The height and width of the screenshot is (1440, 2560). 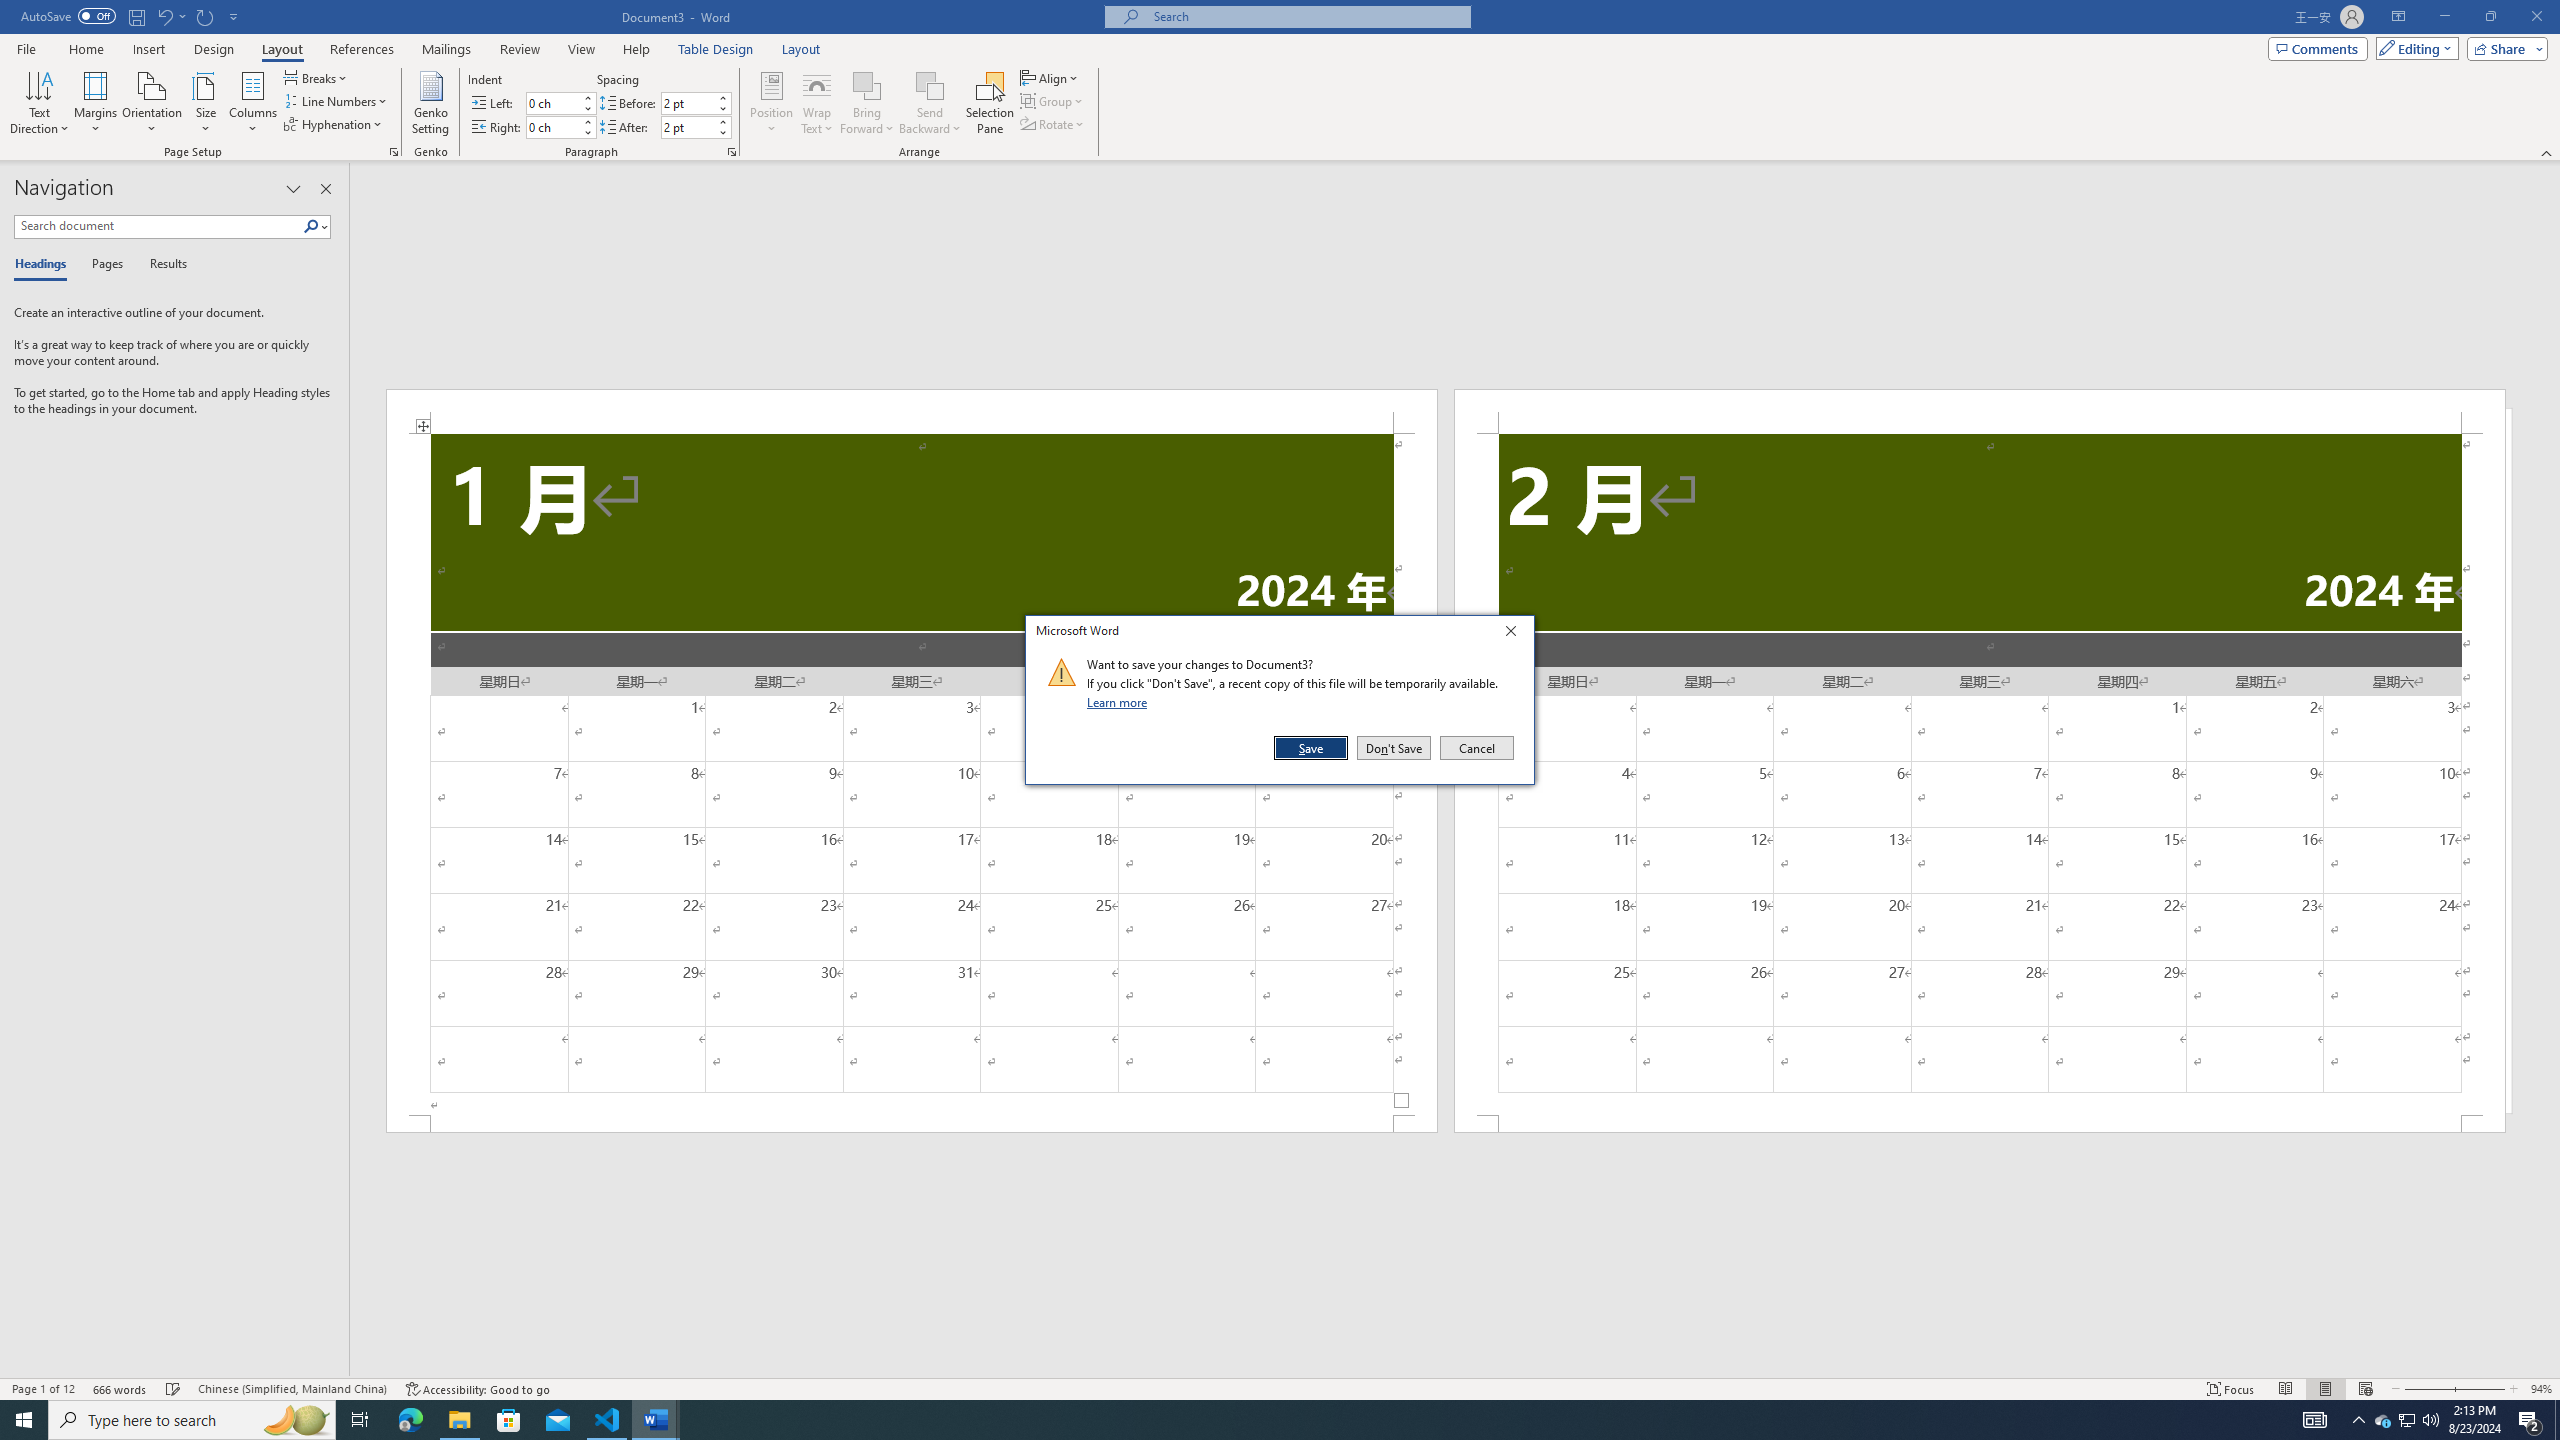 I want to click on Mailings, so click(x=446, y=49).